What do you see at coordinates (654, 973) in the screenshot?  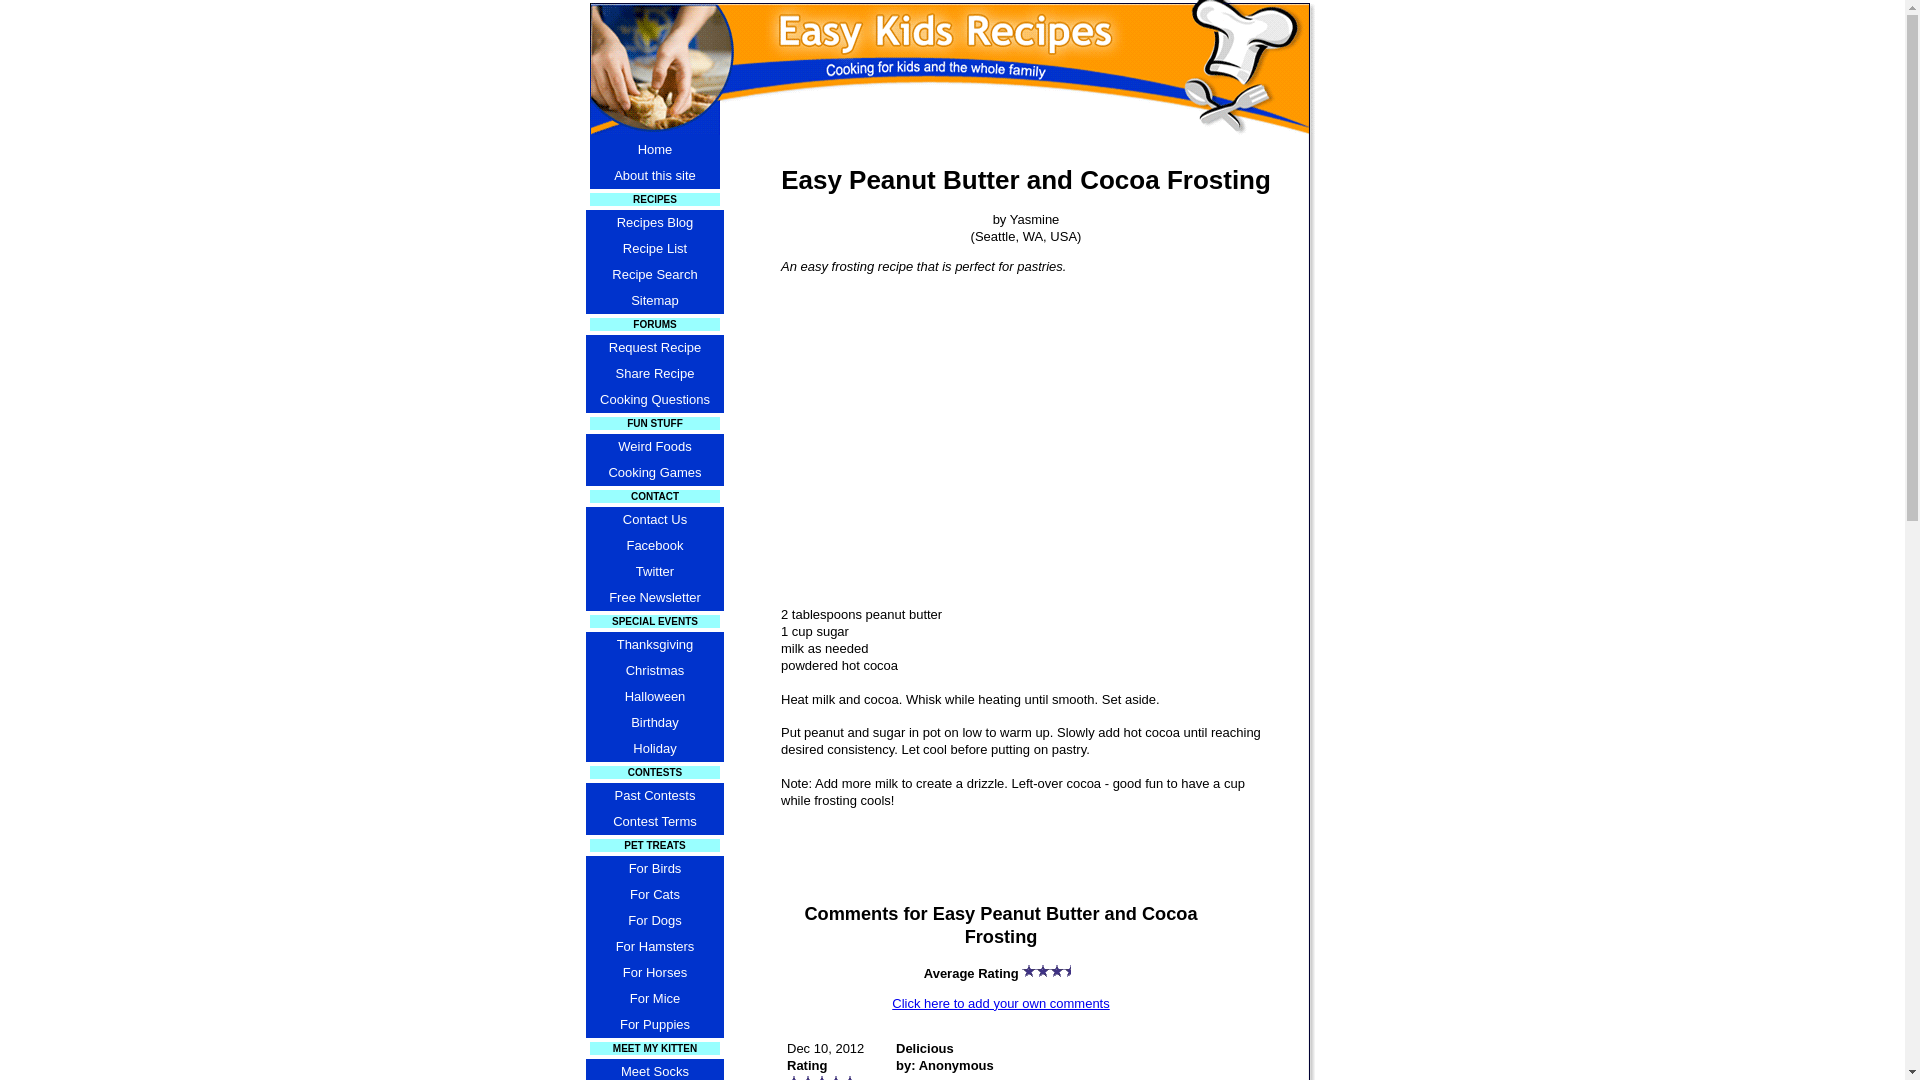 I see `For Horses` at bounding box center [654, 973].